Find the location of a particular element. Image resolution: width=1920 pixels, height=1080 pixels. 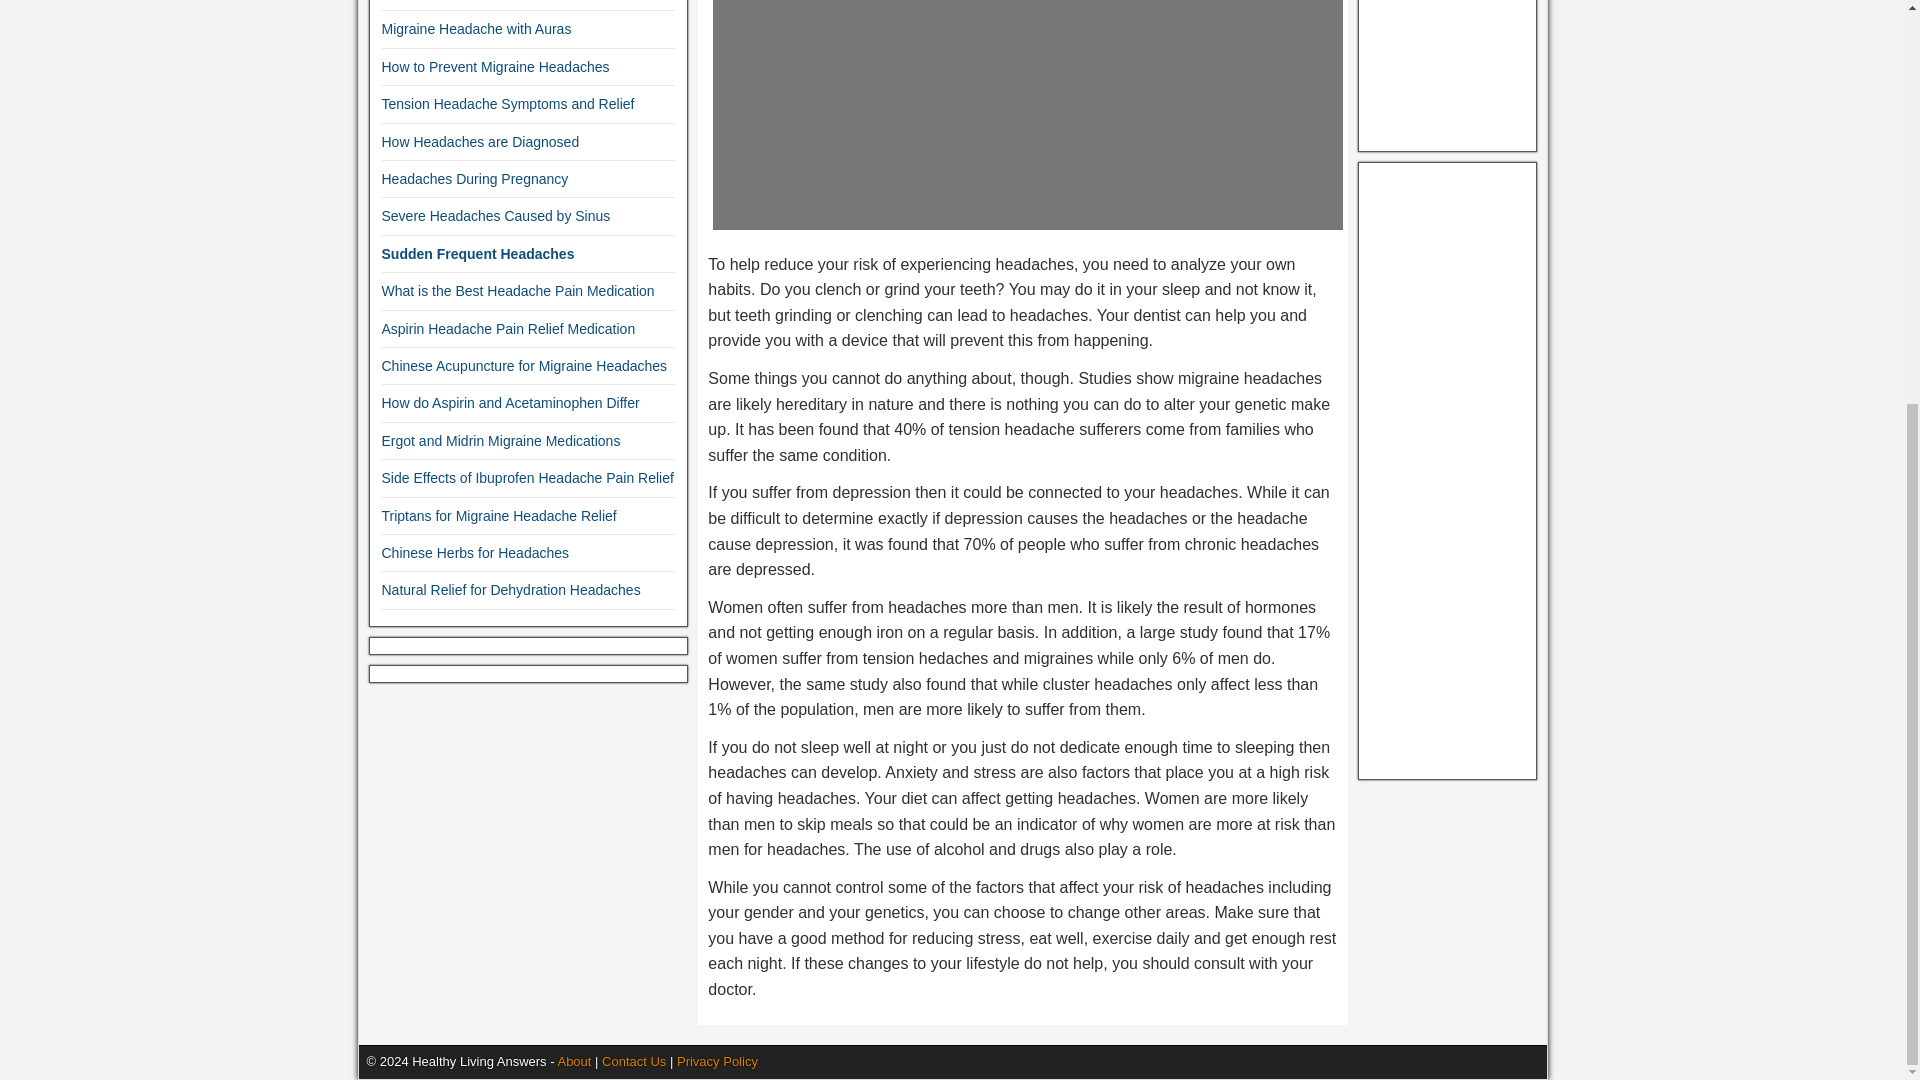

Privacy Policy is located at coordinates (718, 1062).